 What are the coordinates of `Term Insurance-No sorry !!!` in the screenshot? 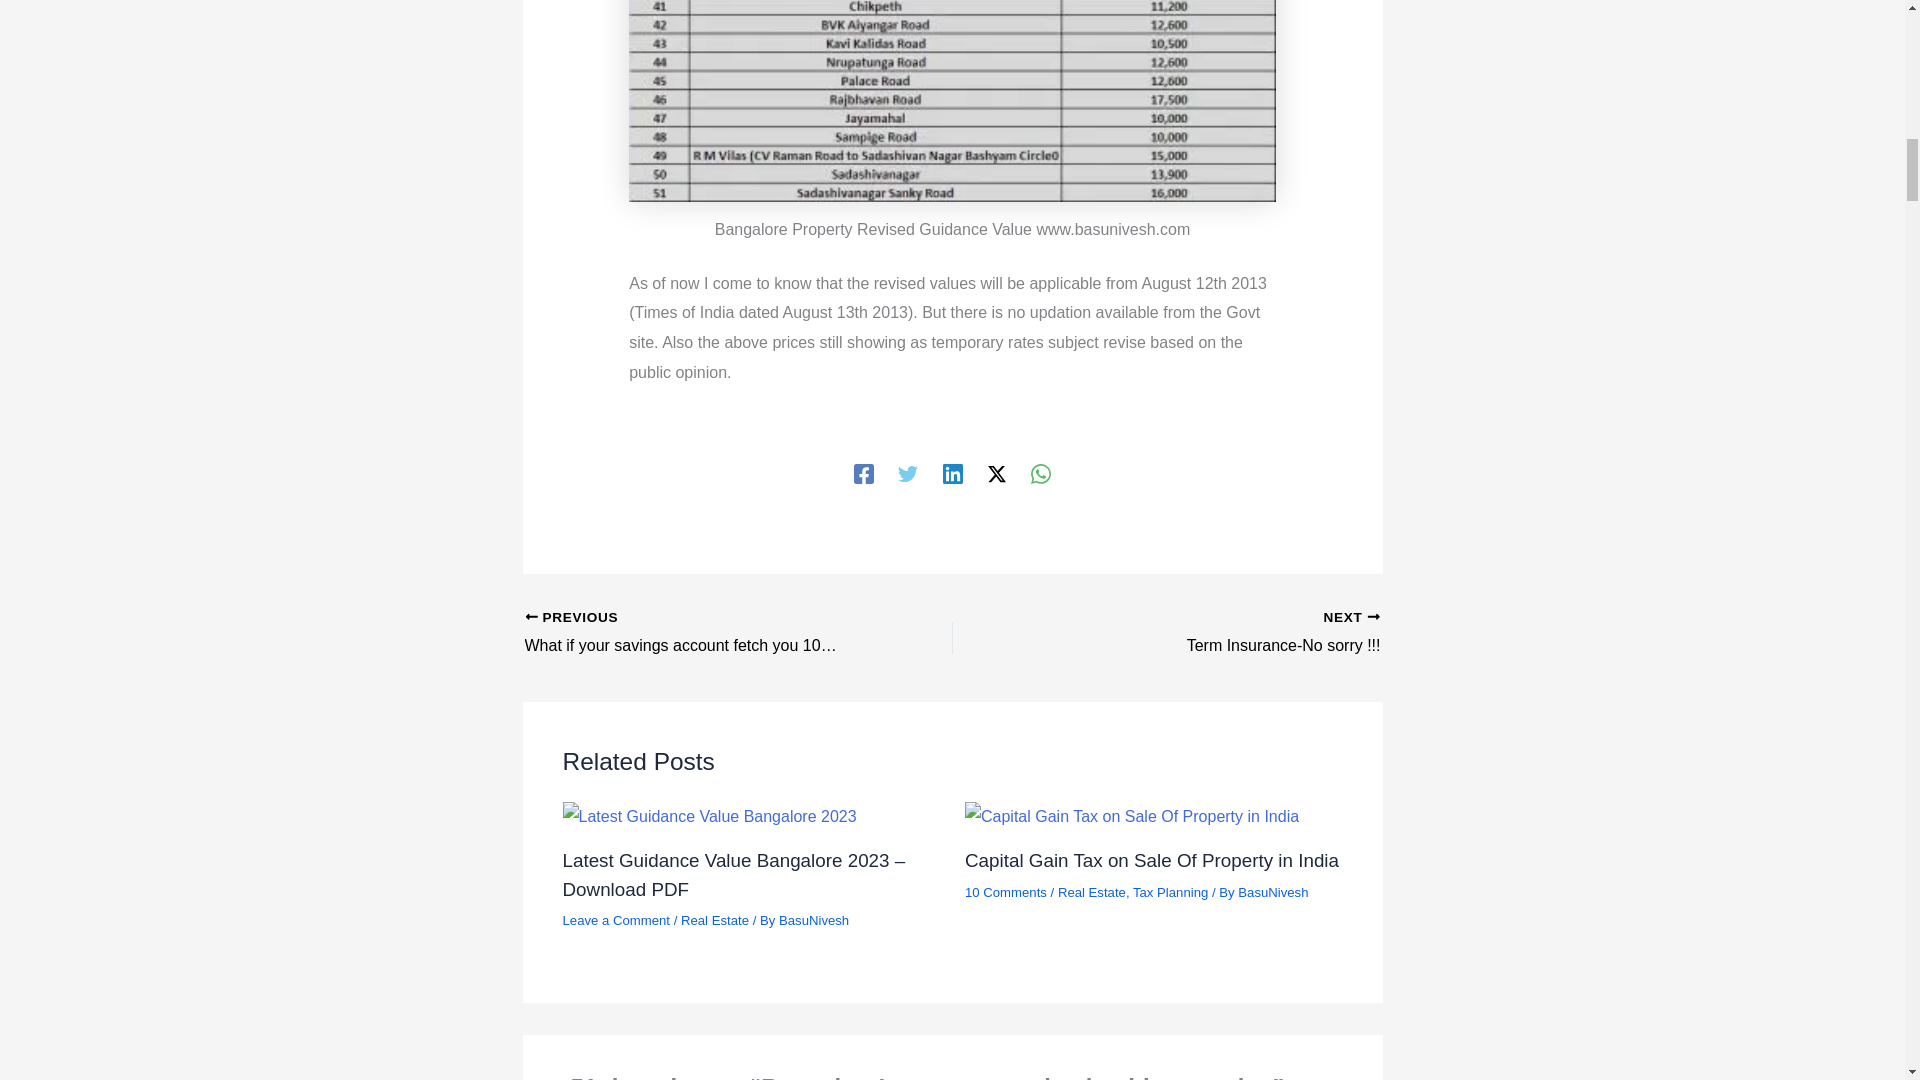 It's located at (1208, 634).